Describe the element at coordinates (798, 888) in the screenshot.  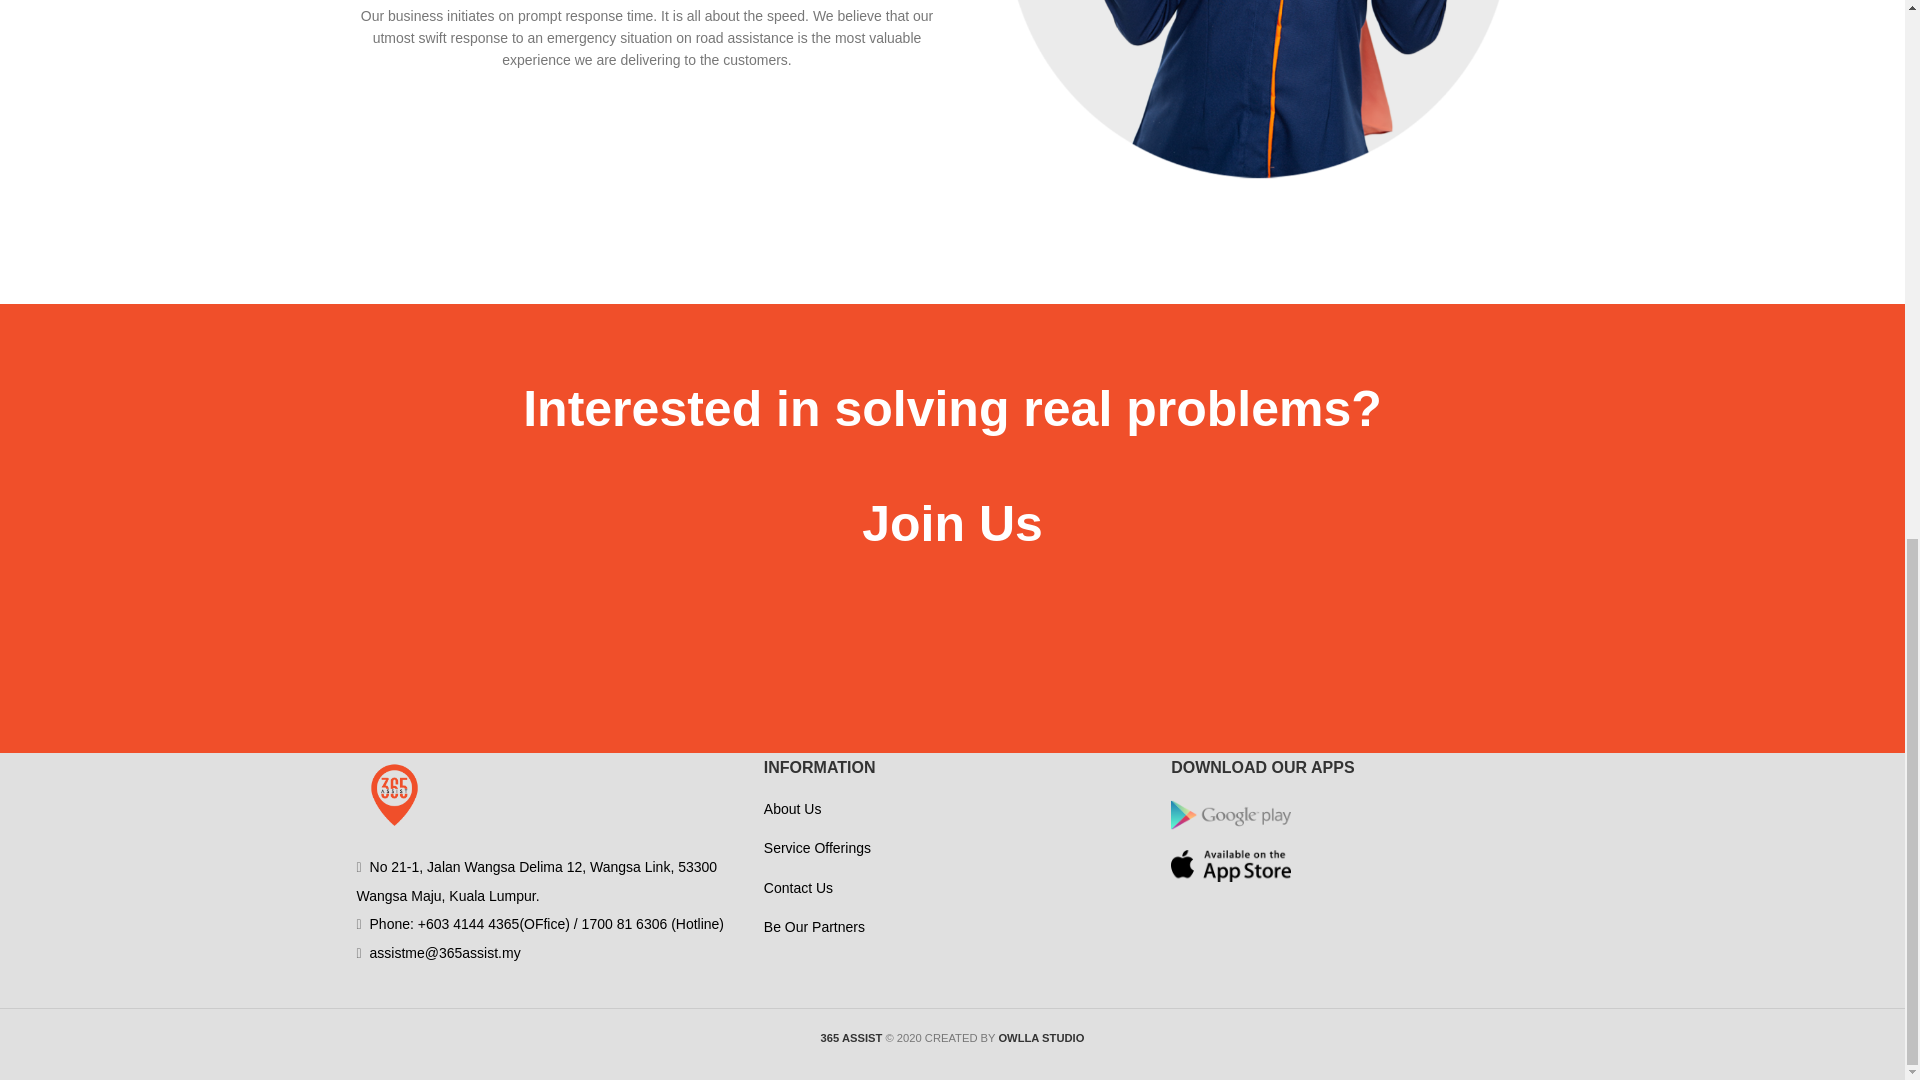
I see `Contact Us` at that location.